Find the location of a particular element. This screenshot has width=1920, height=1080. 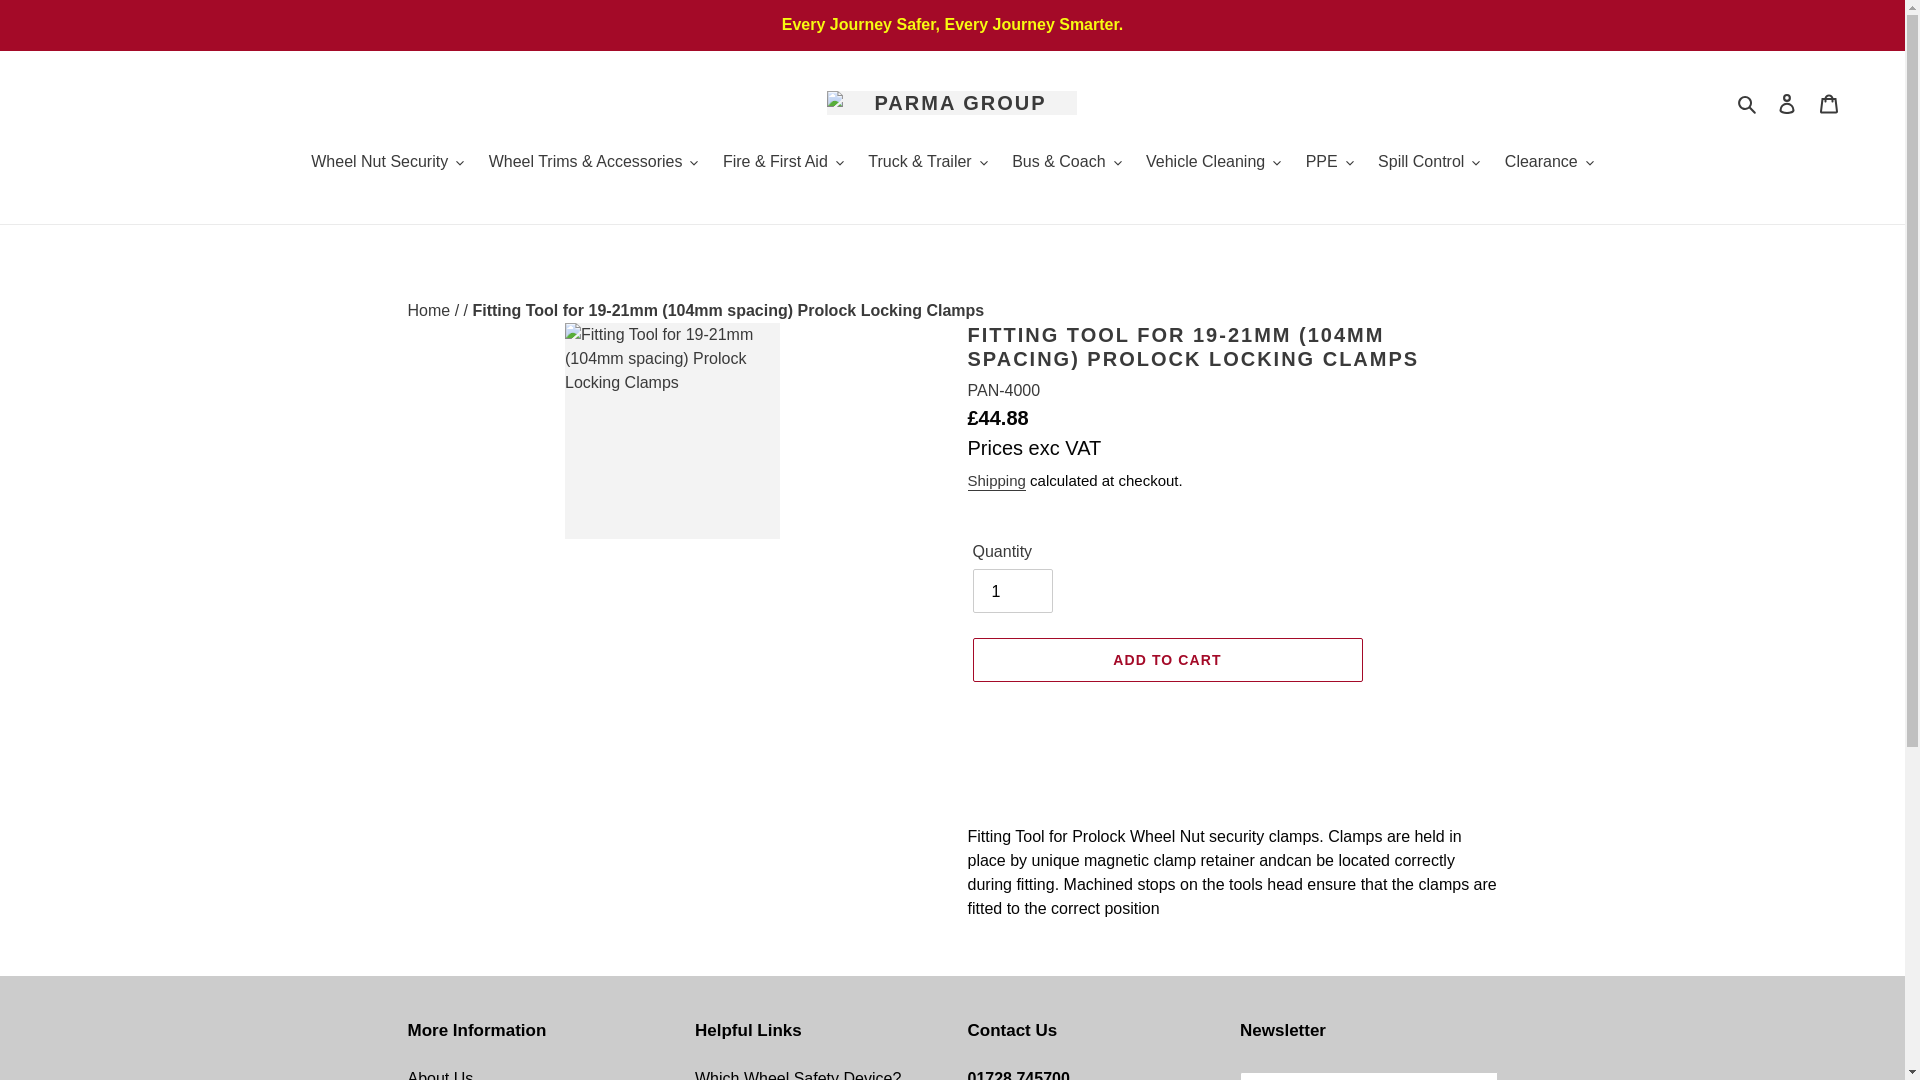

Search is located at coordinates (1748, 102).